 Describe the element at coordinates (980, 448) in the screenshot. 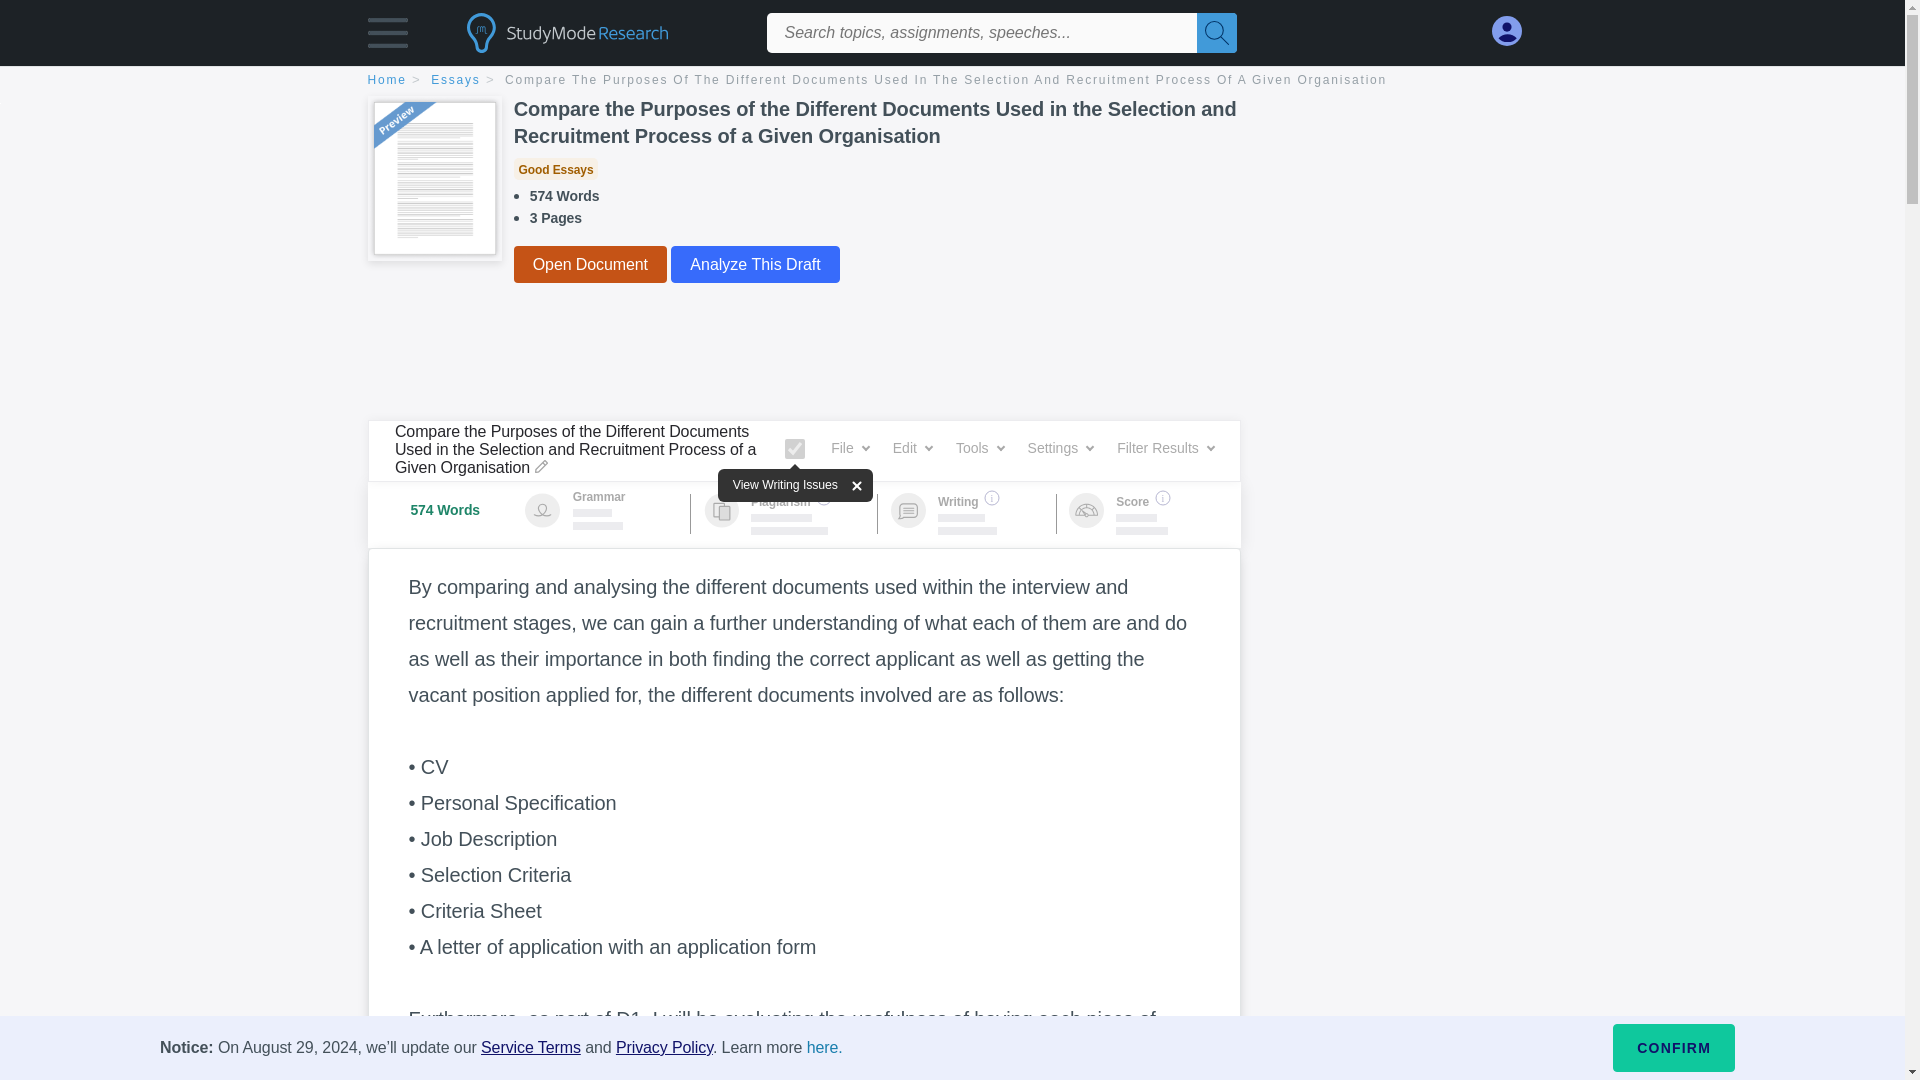

I see `Tools` at that location.